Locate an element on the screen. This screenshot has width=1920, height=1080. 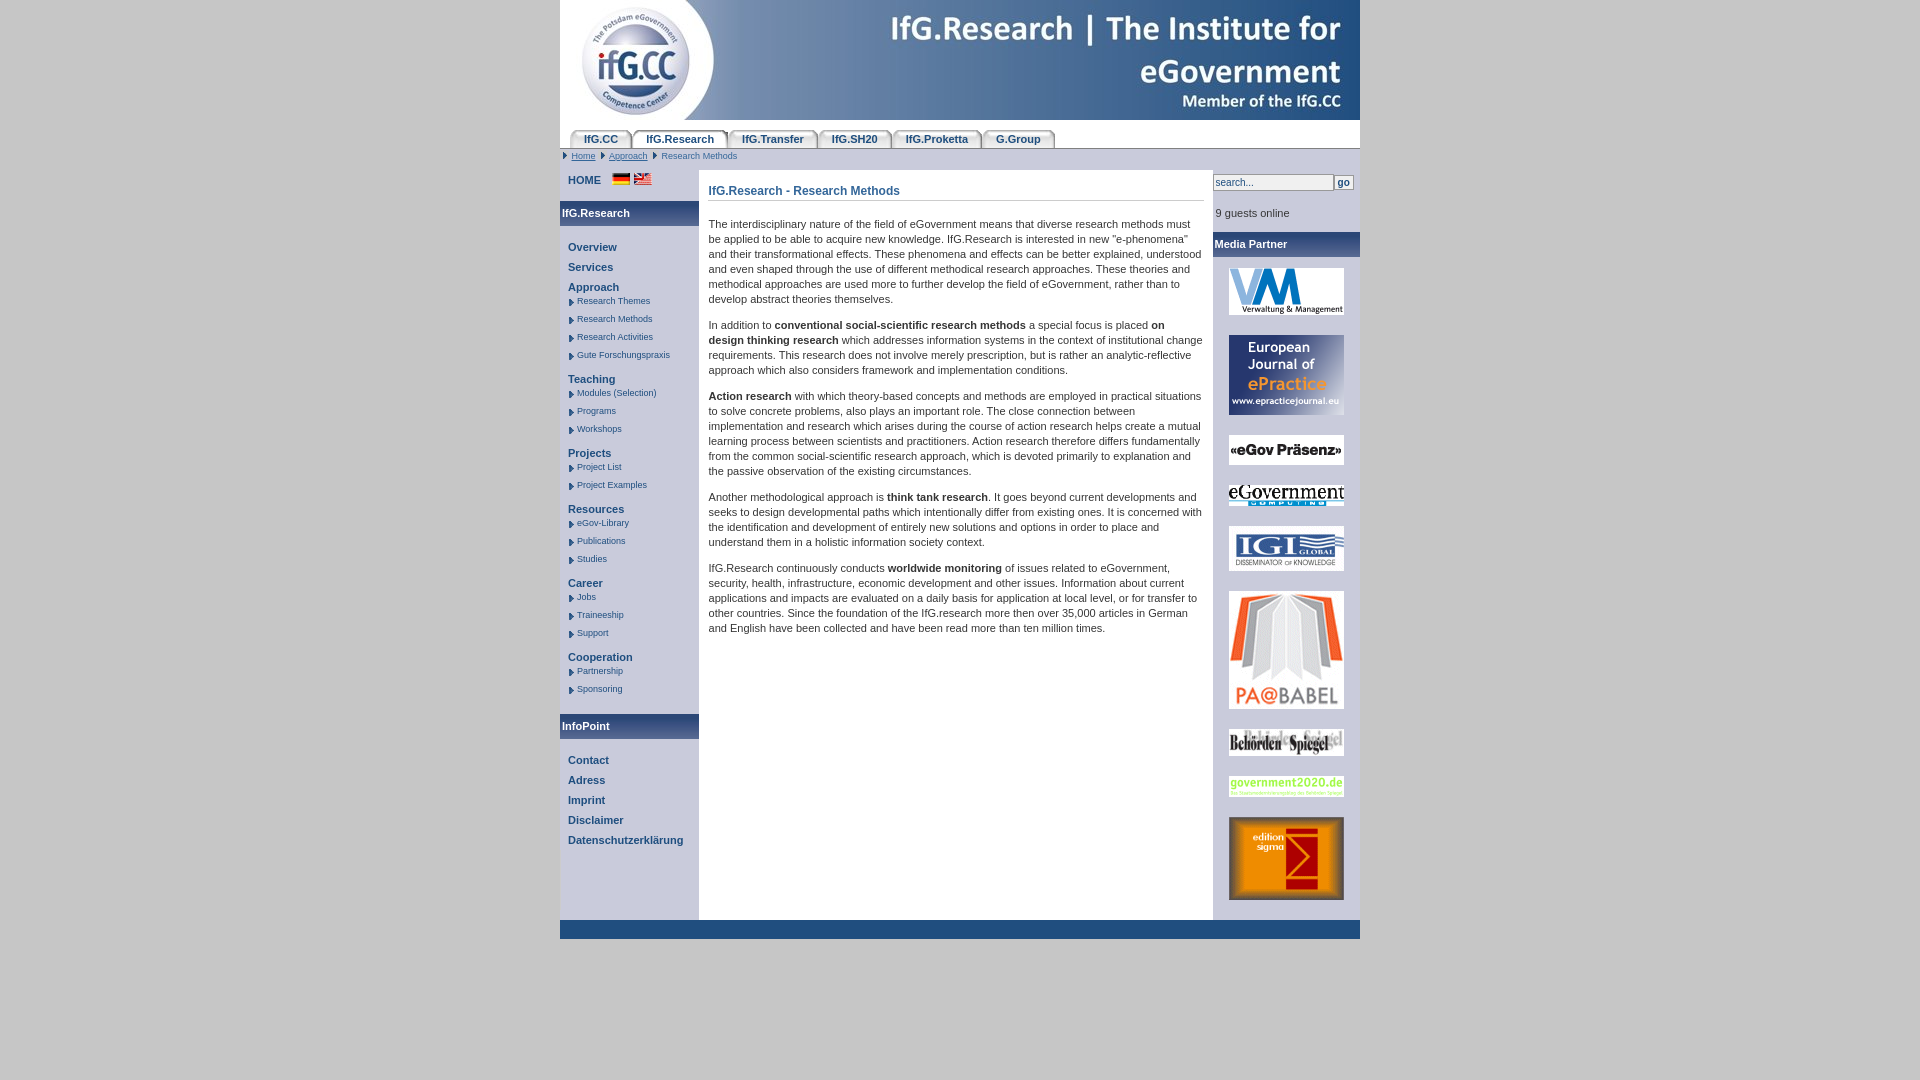
Project Examples is located at coordinates (610, 485).